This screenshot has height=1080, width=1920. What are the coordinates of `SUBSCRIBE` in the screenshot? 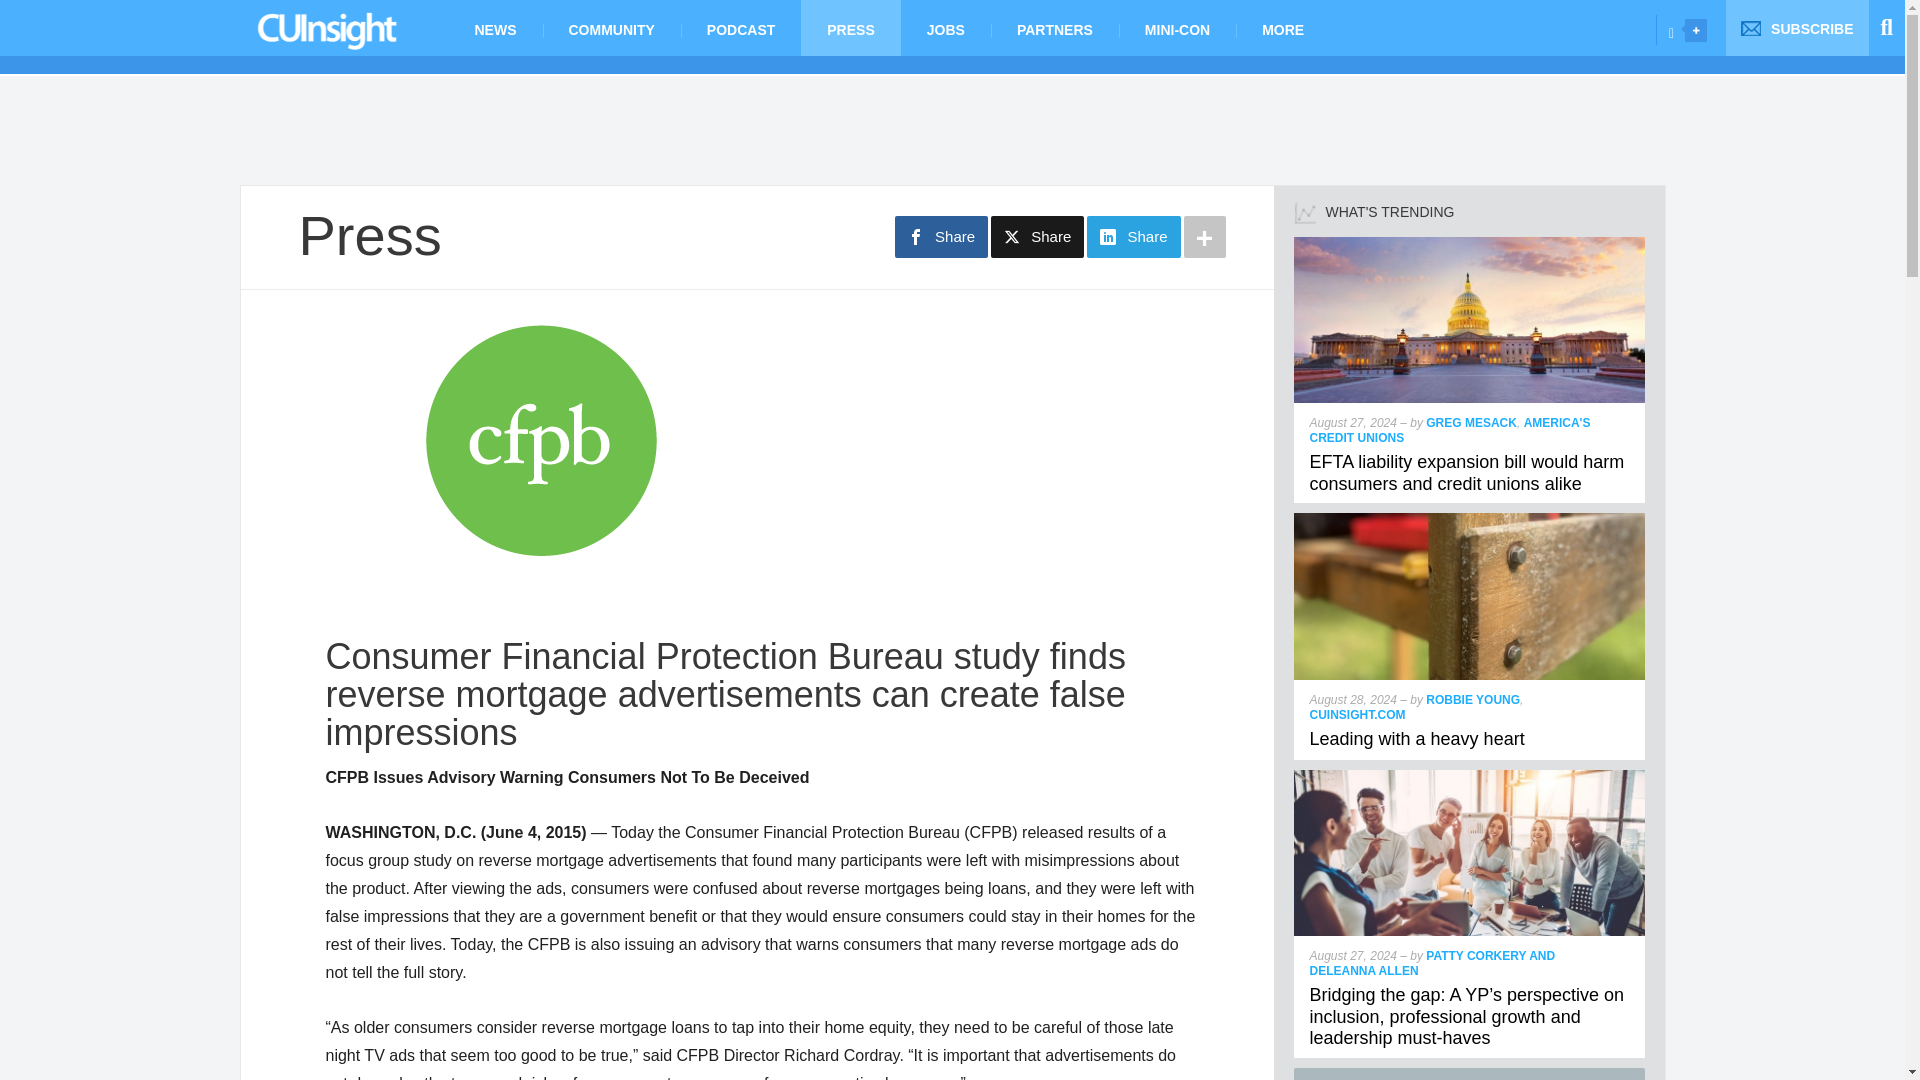 It's located at (1797, 28).